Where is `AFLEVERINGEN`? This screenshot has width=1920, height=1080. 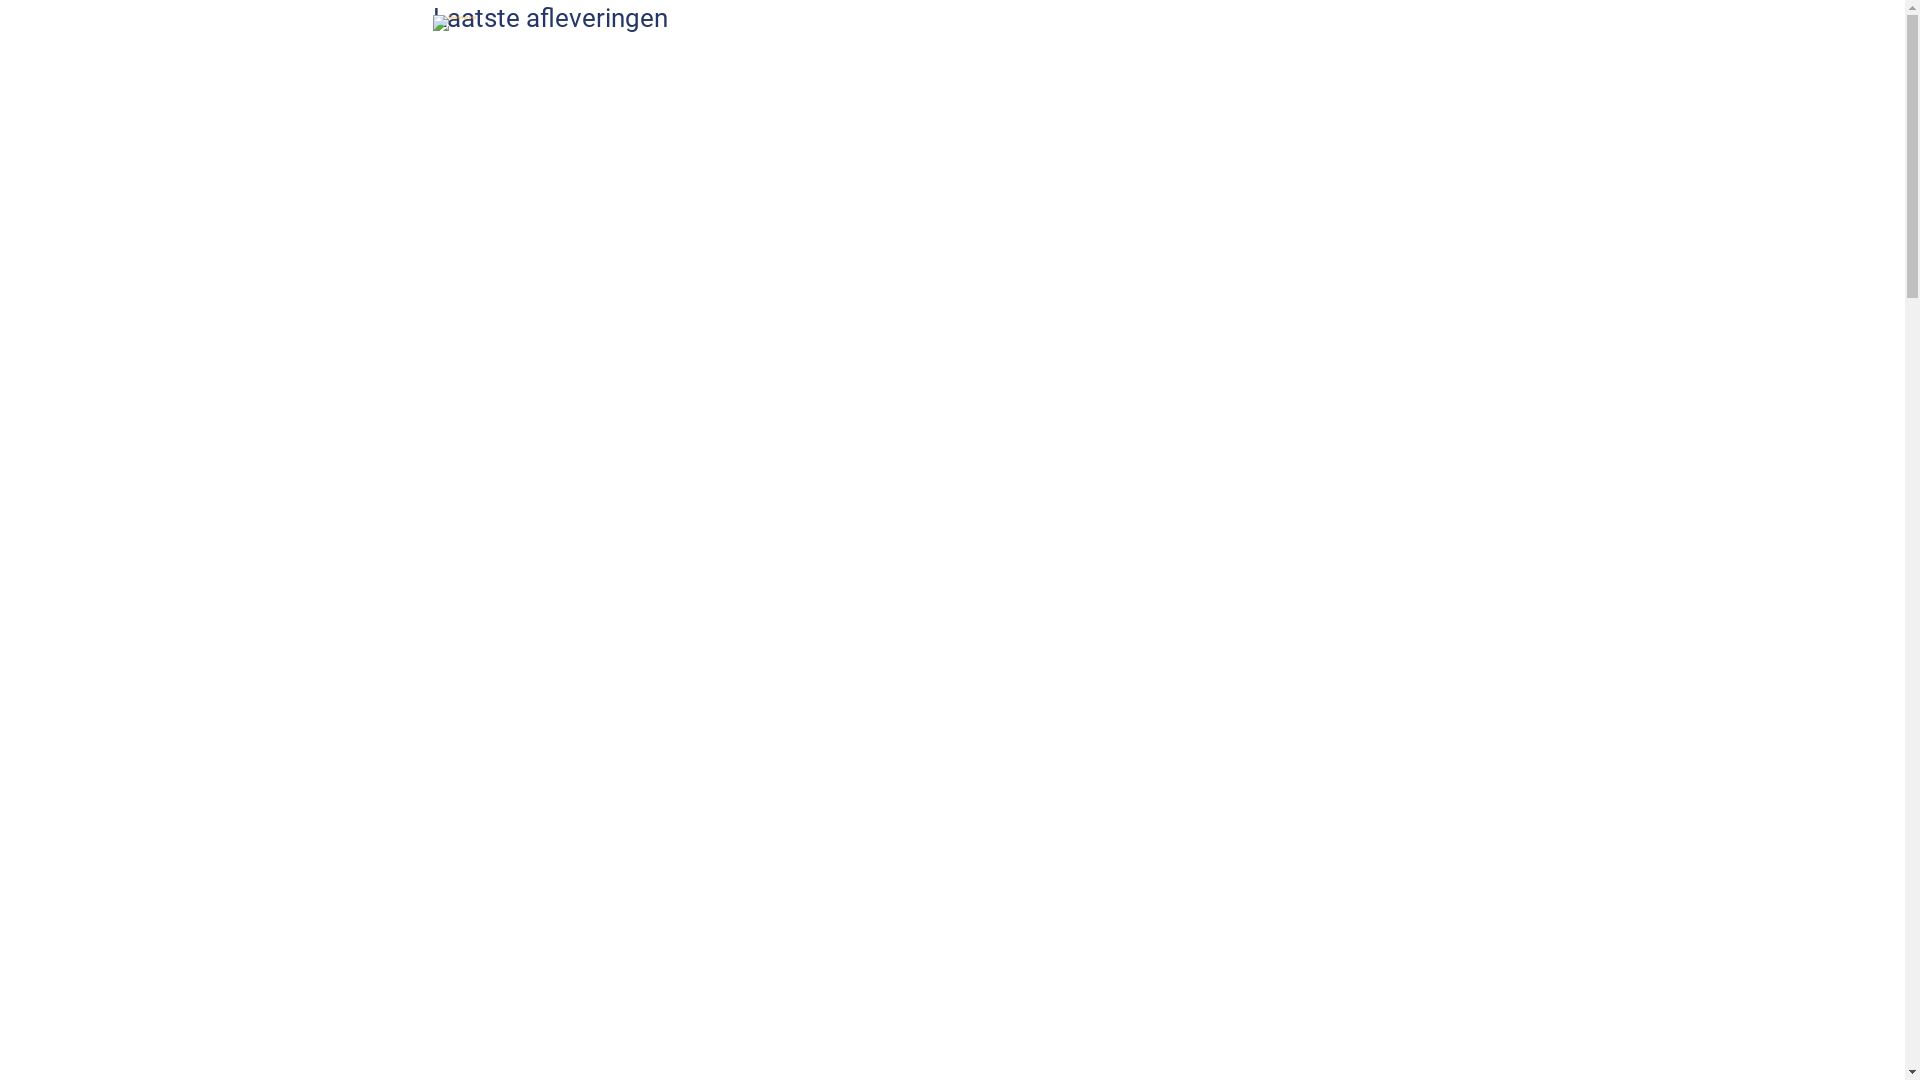 AFLEVERINGEN is located at coordinates (830, 68).